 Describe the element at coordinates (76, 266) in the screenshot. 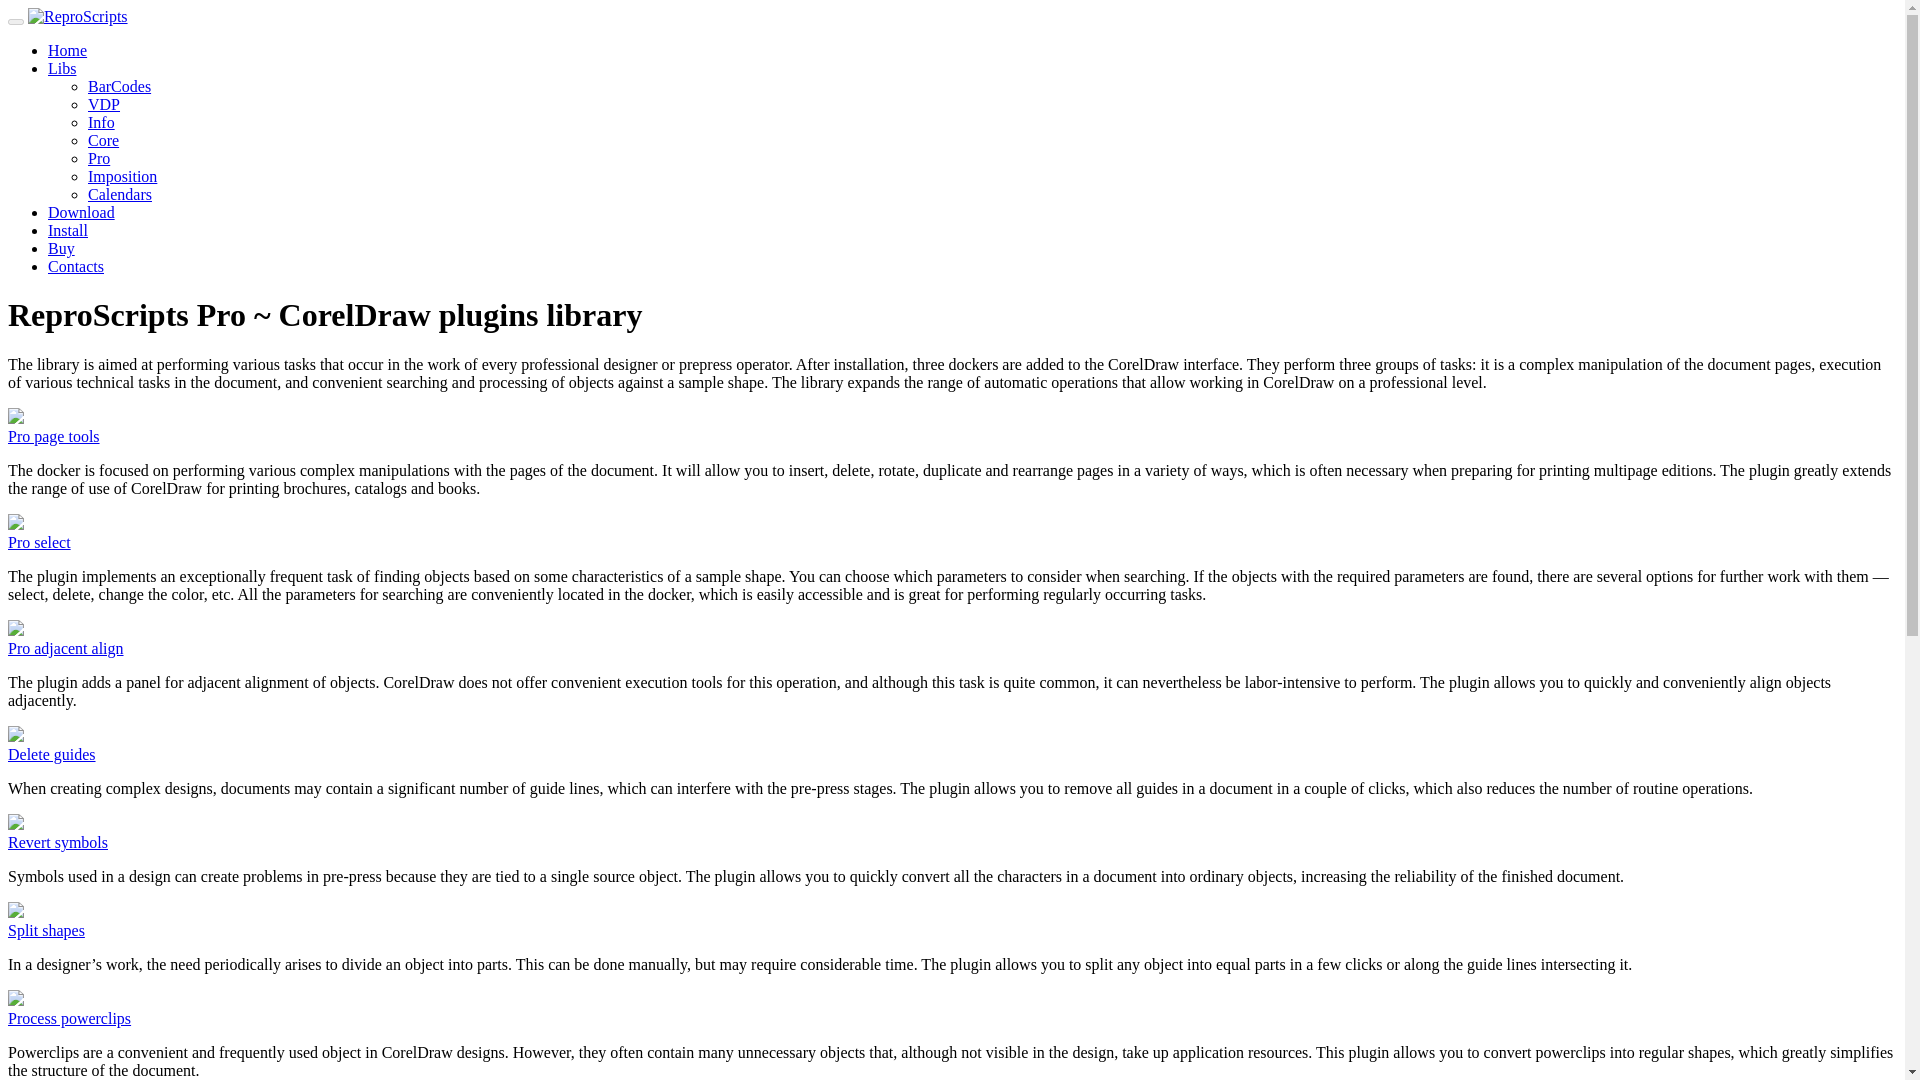

I see `Contacts` at that location.